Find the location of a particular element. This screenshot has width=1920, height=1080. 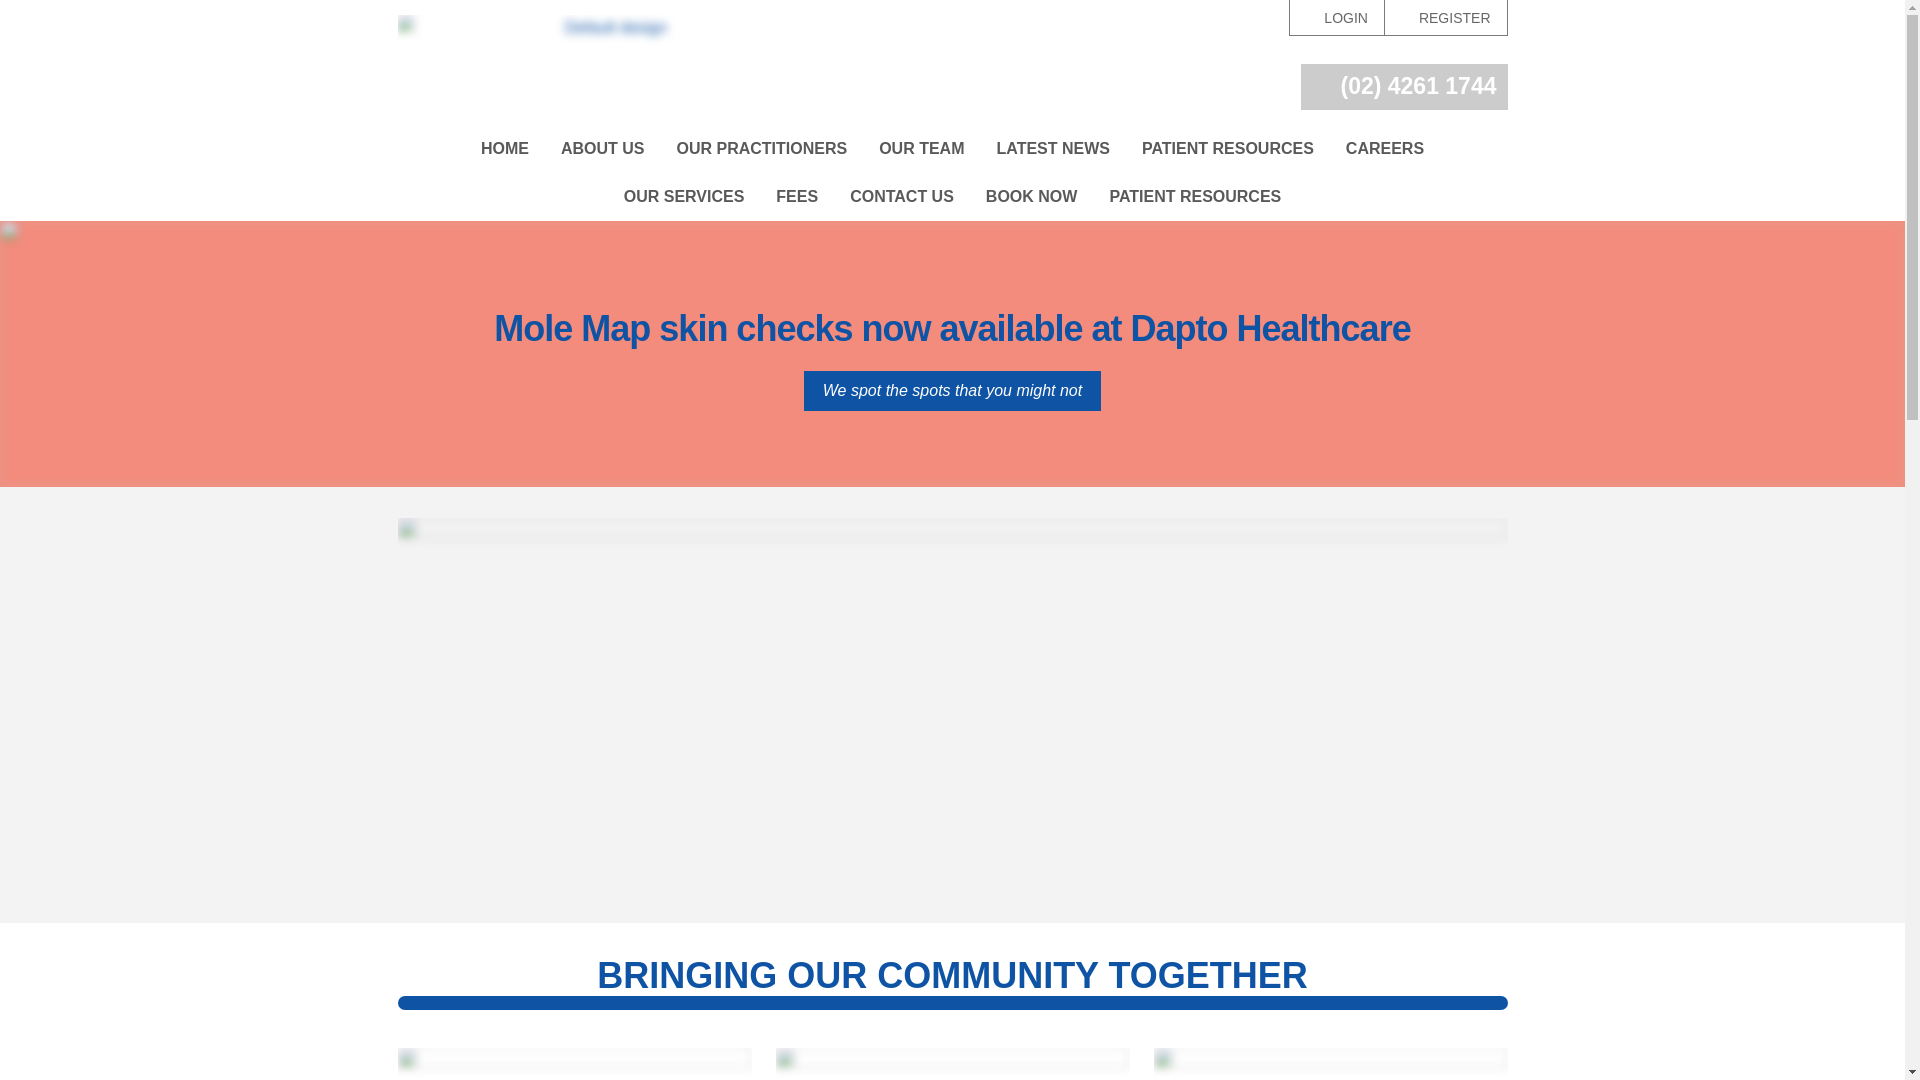

OUR TEAM is located at coordinates (921, 149).